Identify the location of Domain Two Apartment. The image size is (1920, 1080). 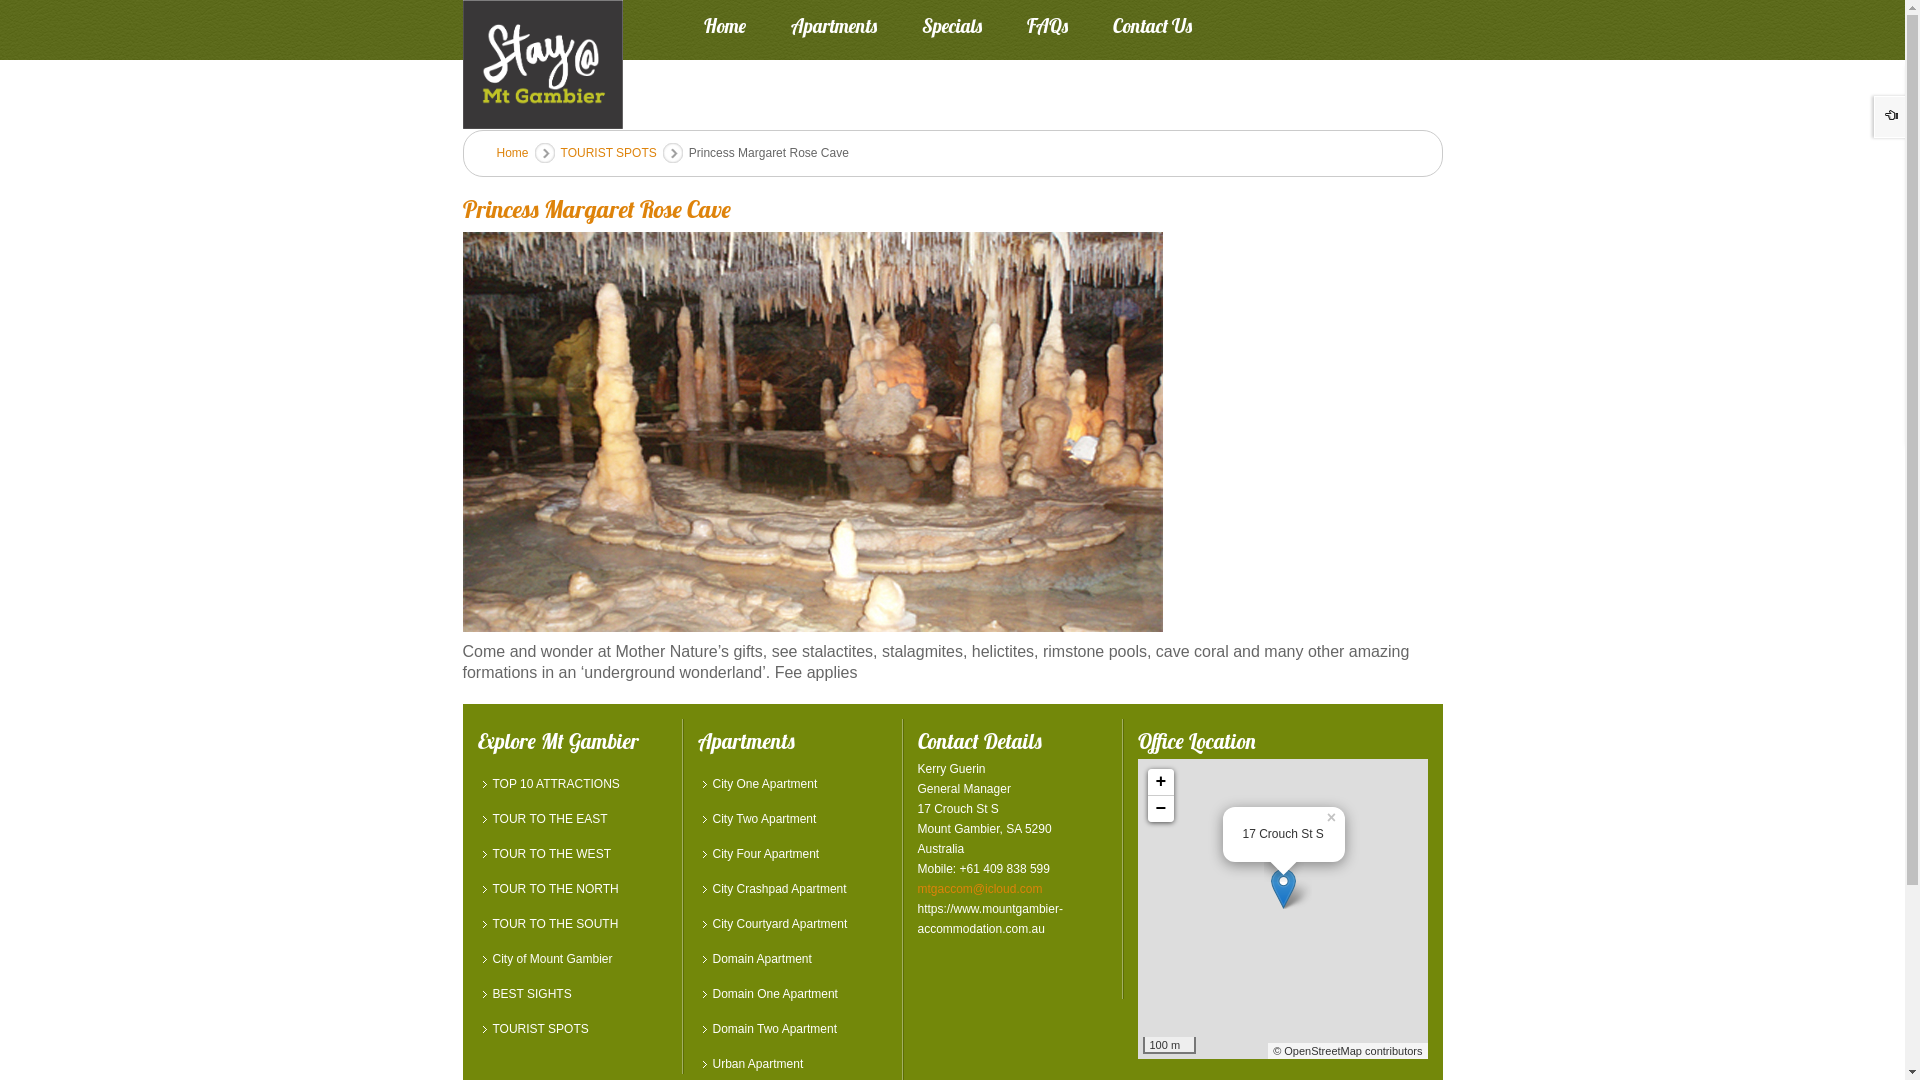
(792, 1029).